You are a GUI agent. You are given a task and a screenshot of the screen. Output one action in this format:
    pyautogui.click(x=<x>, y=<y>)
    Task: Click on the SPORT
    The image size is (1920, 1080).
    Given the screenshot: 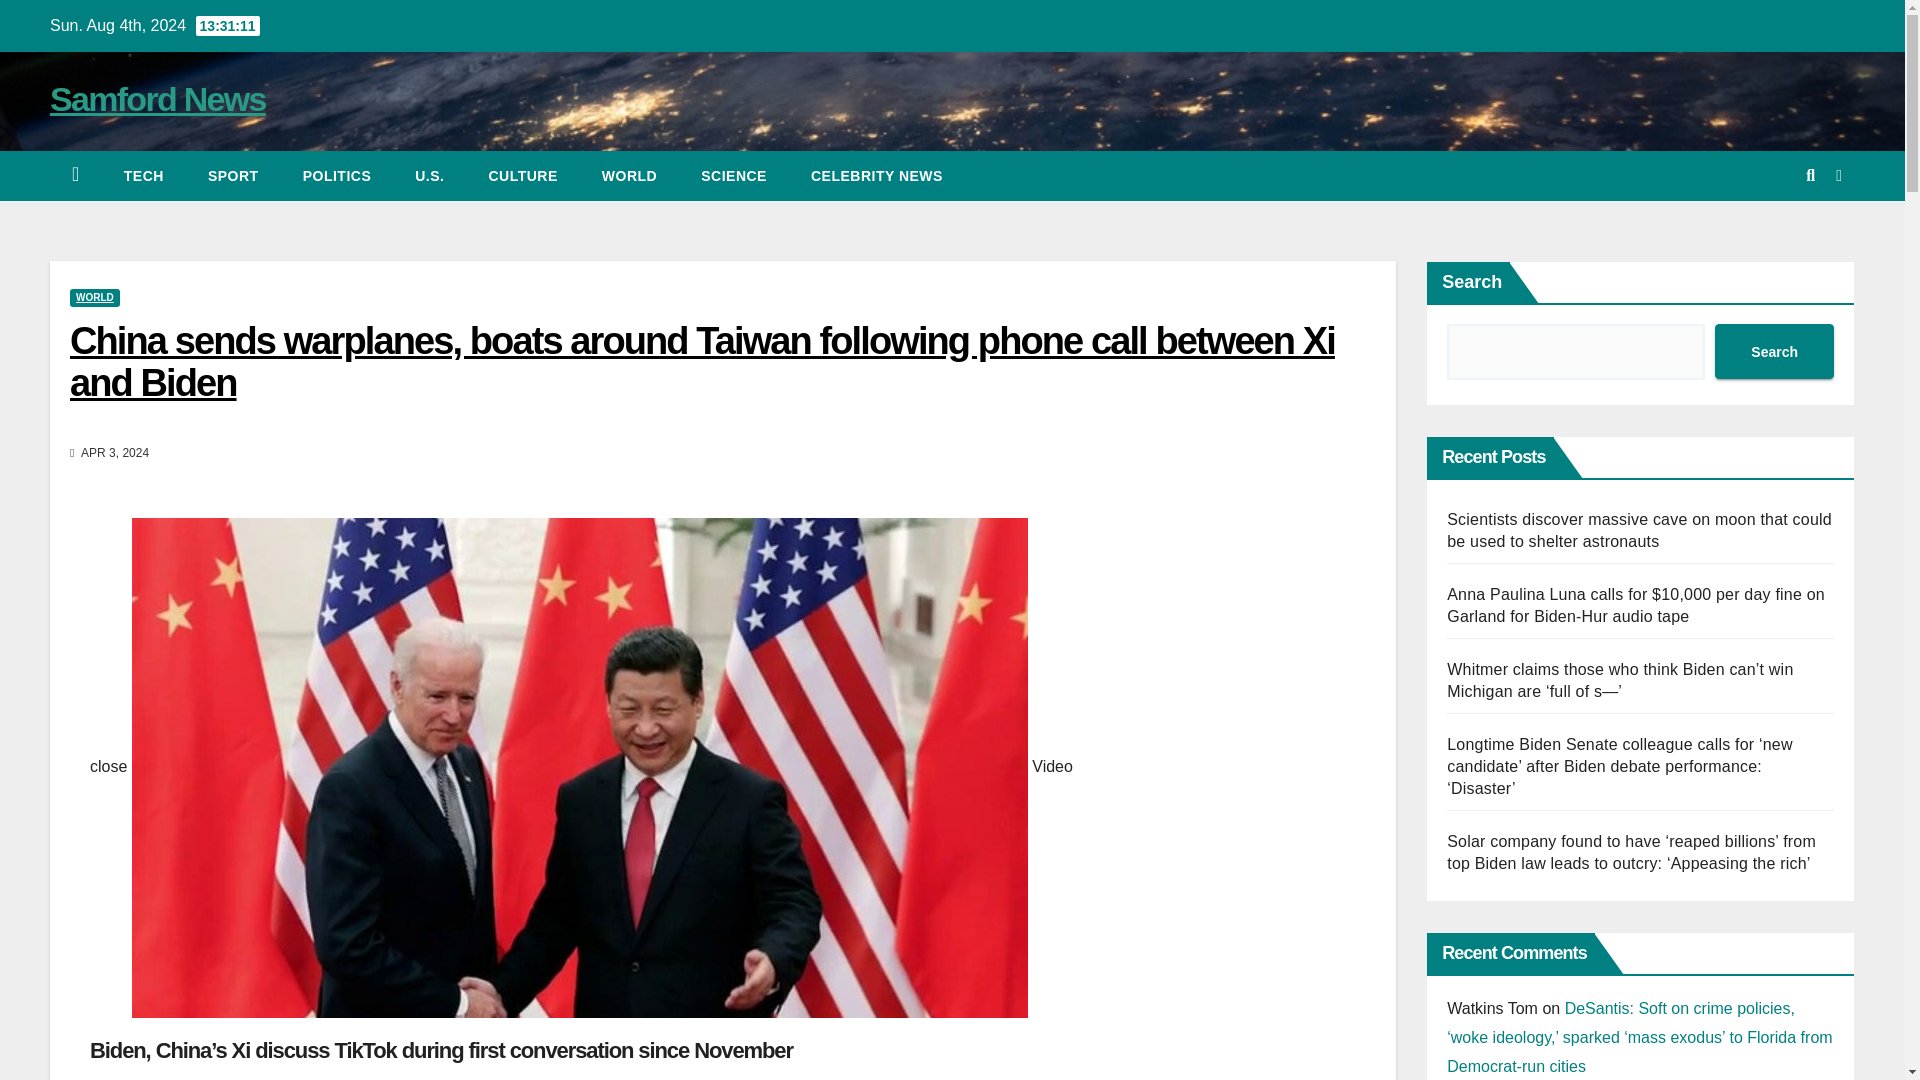 What is the action you would take?
    pyautogui.click(x=233, y=176)
    